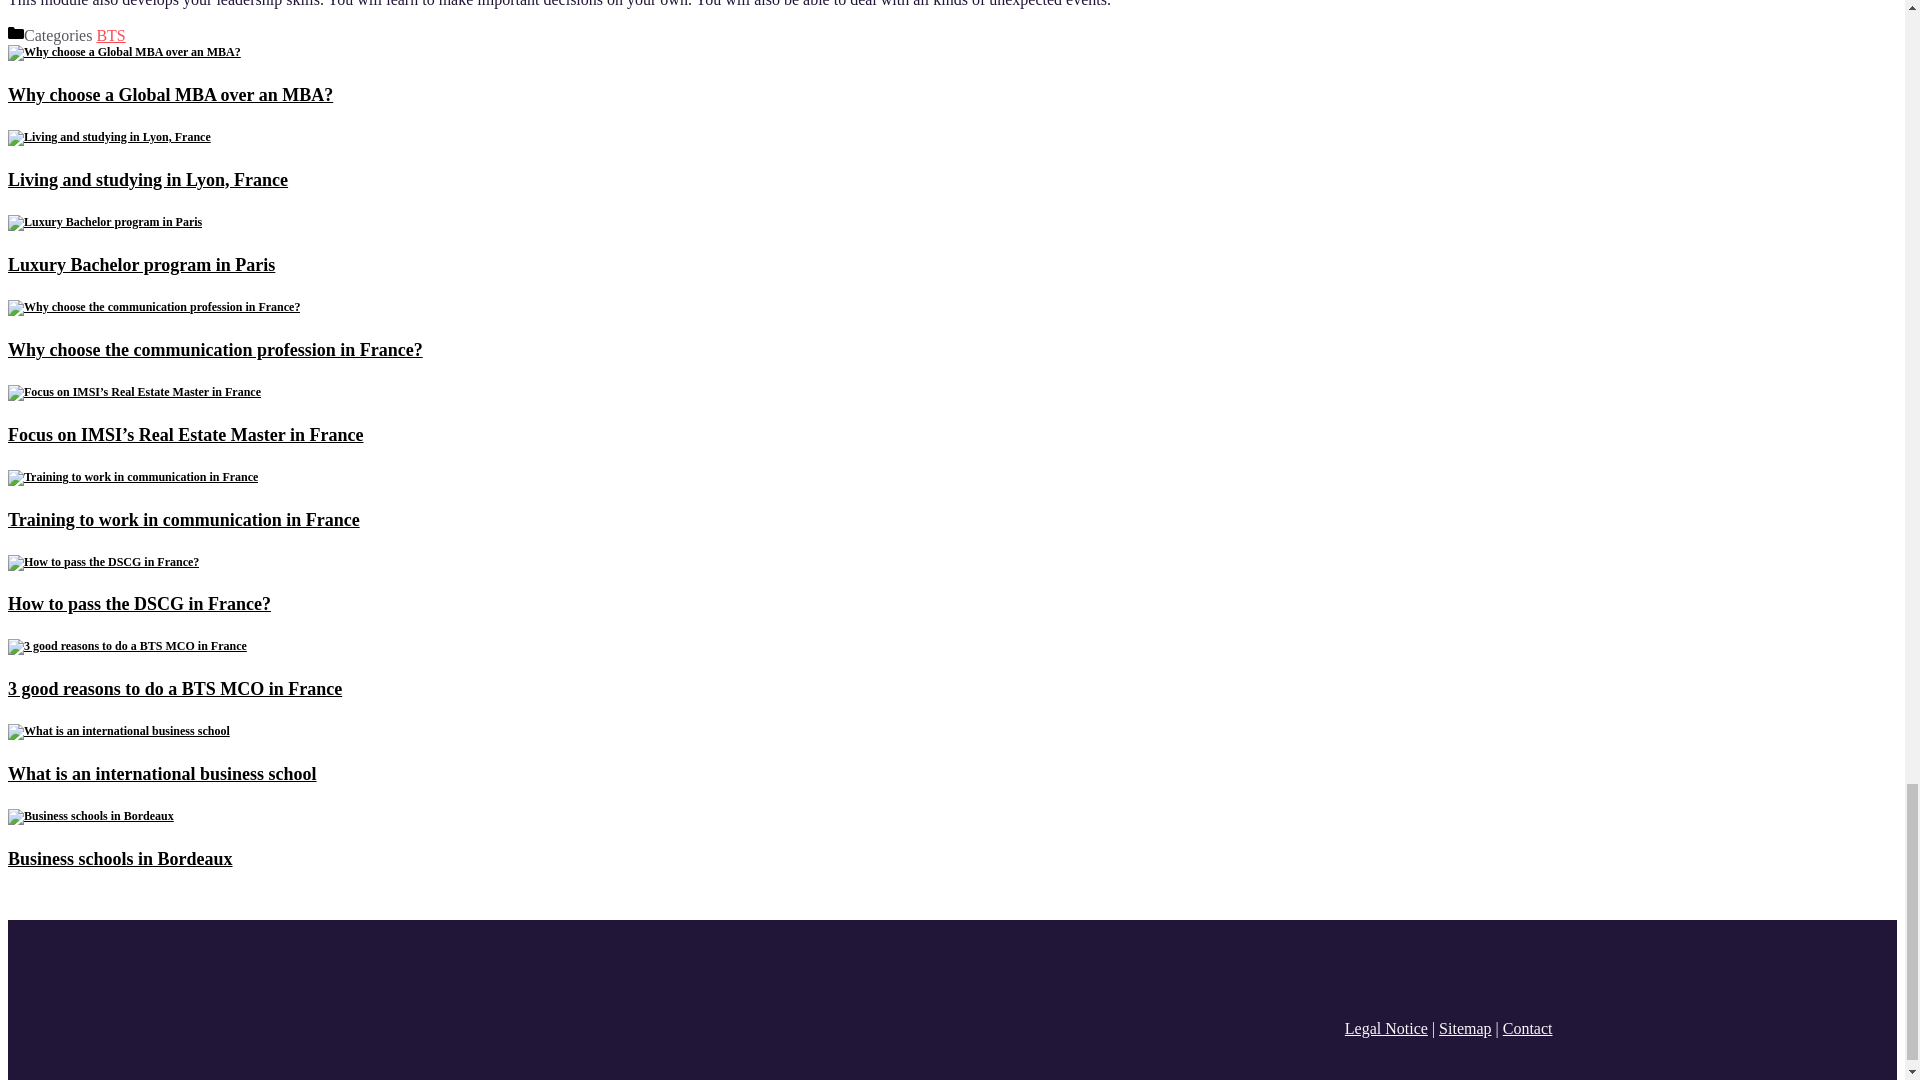 The height and width of the screenshot is (1080, 1920). What do you see at coordinates (174, 688) in the screenshot?
I see `3 good reasons to do a BTS MCO in France` at bounding box center [174, 688].